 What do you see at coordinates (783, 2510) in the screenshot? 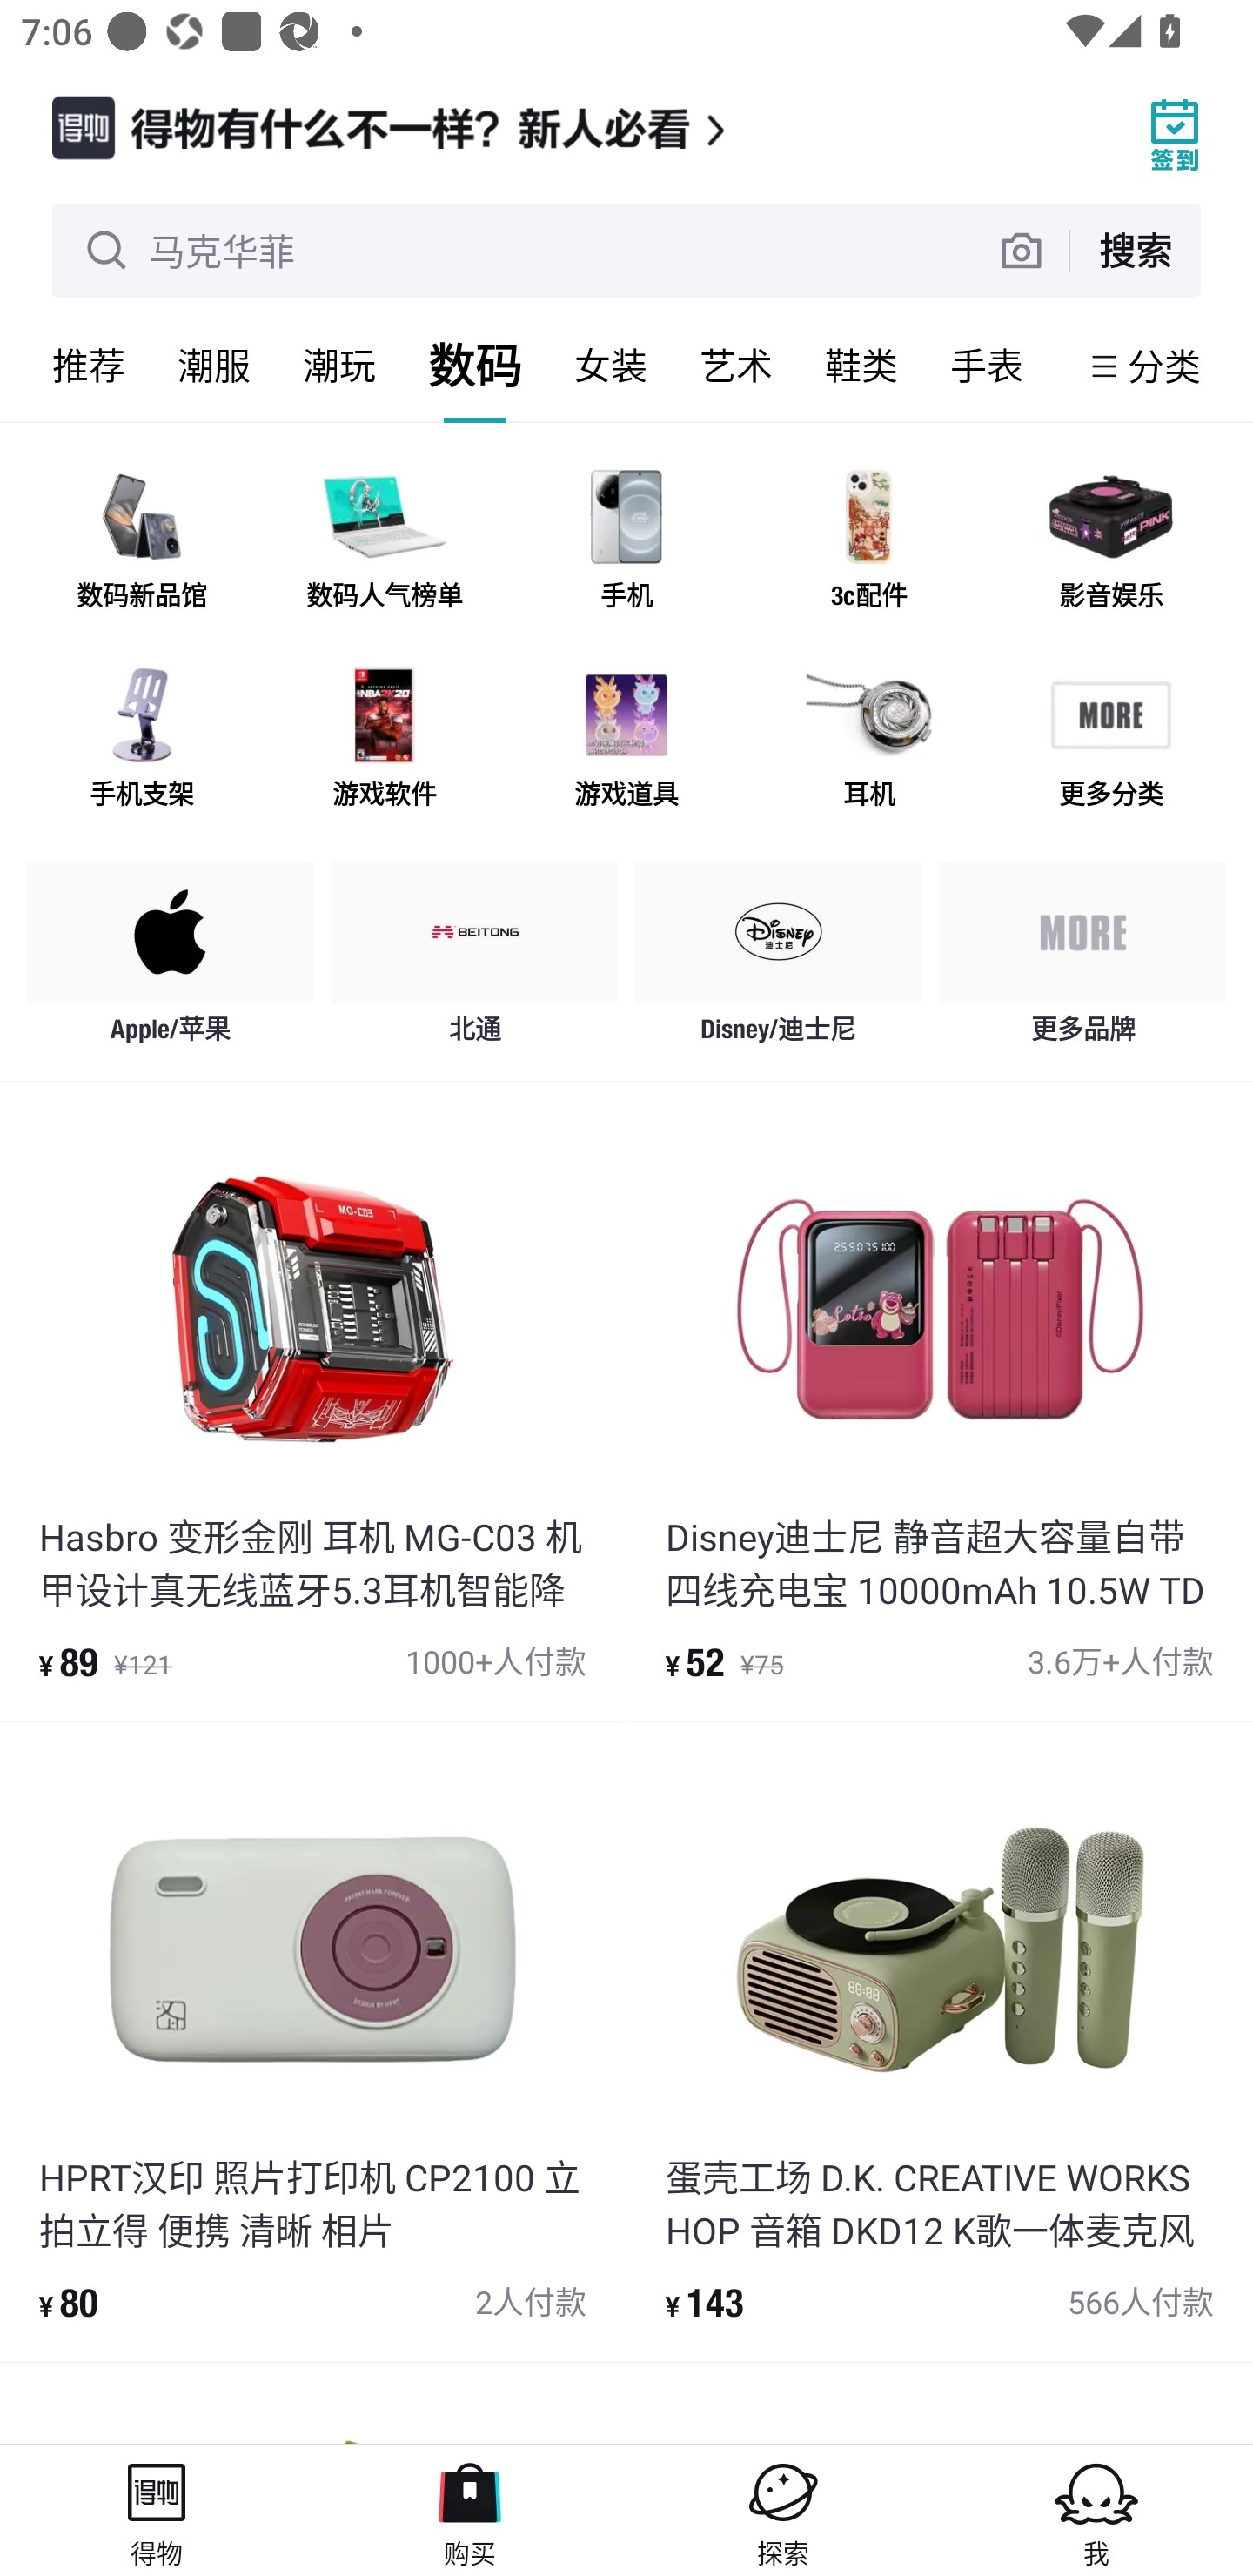
I see `探索` at bounding box center [783, 2510].